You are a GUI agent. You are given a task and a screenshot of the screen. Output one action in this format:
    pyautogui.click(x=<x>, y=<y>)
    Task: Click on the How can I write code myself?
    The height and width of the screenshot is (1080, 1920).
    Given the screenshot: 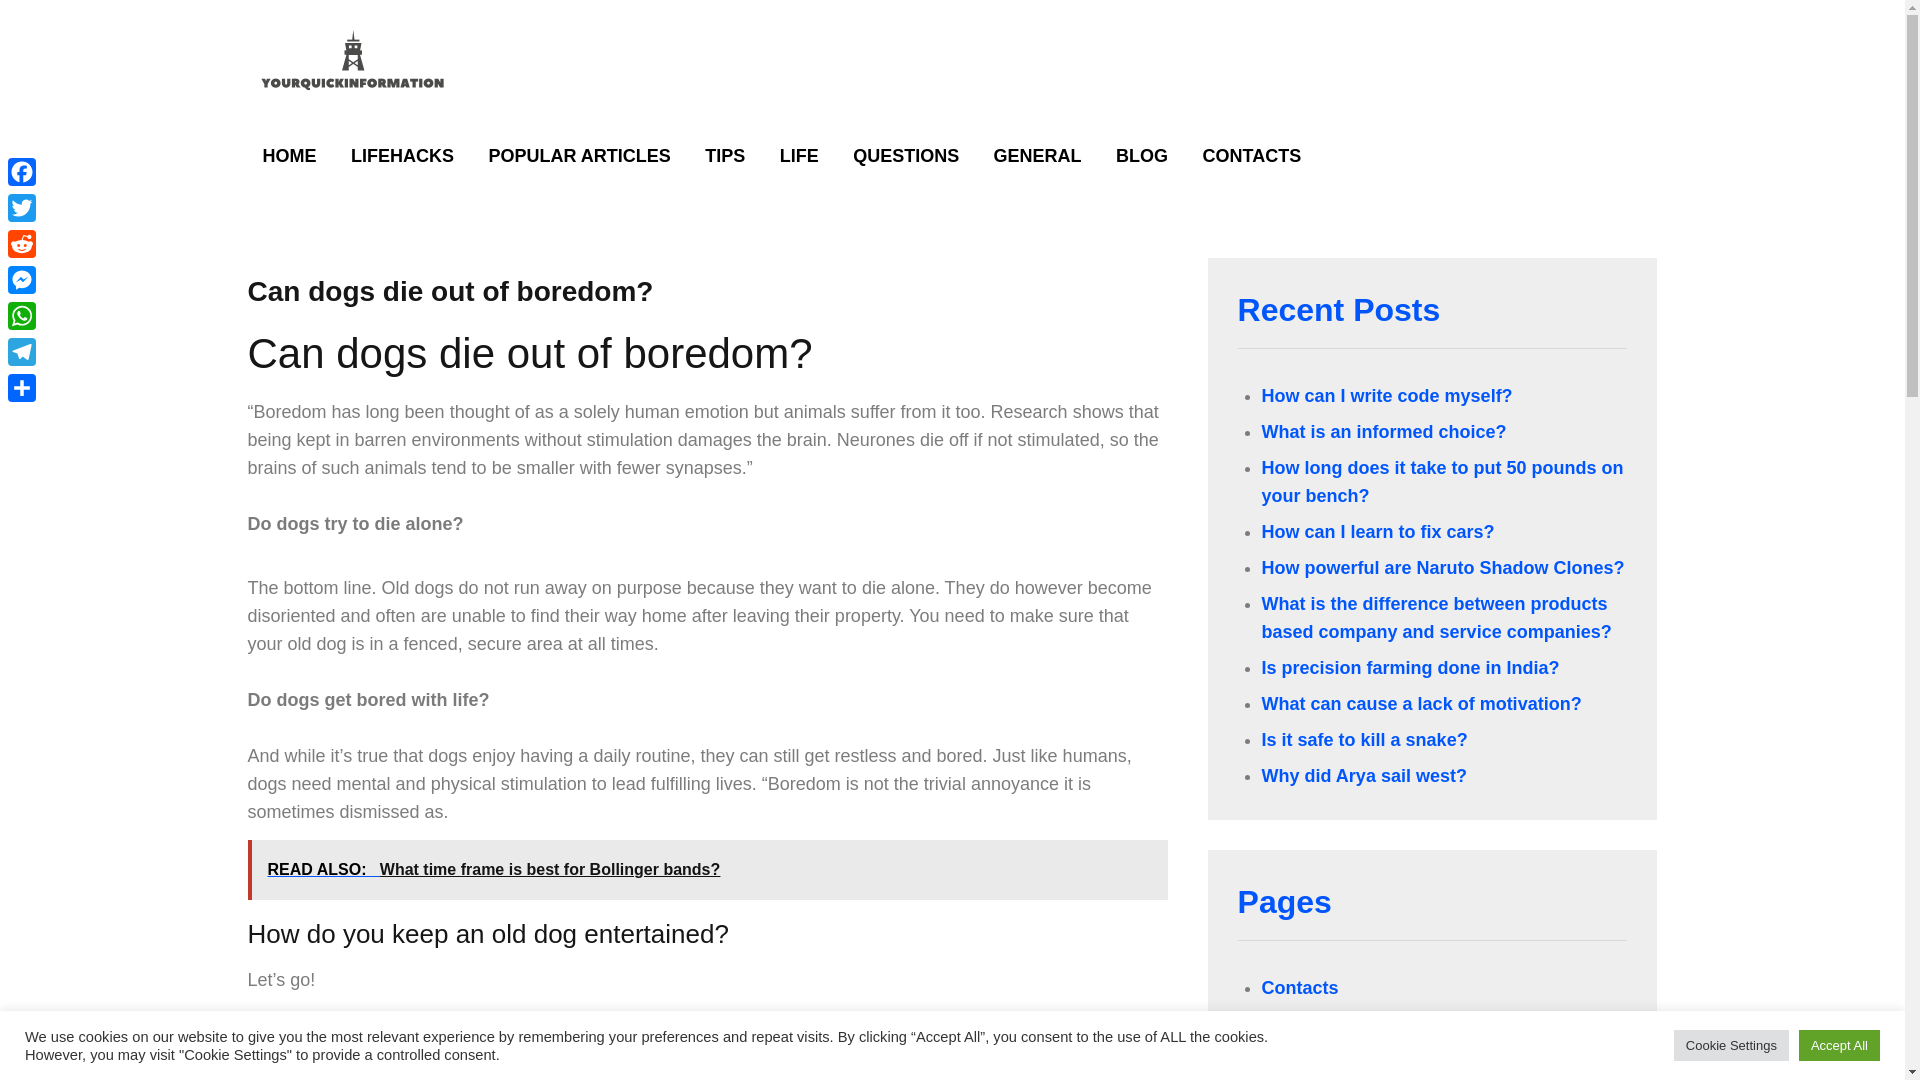 What is the action you would take?
    pyautogui.click(x=1386, y=396)
    